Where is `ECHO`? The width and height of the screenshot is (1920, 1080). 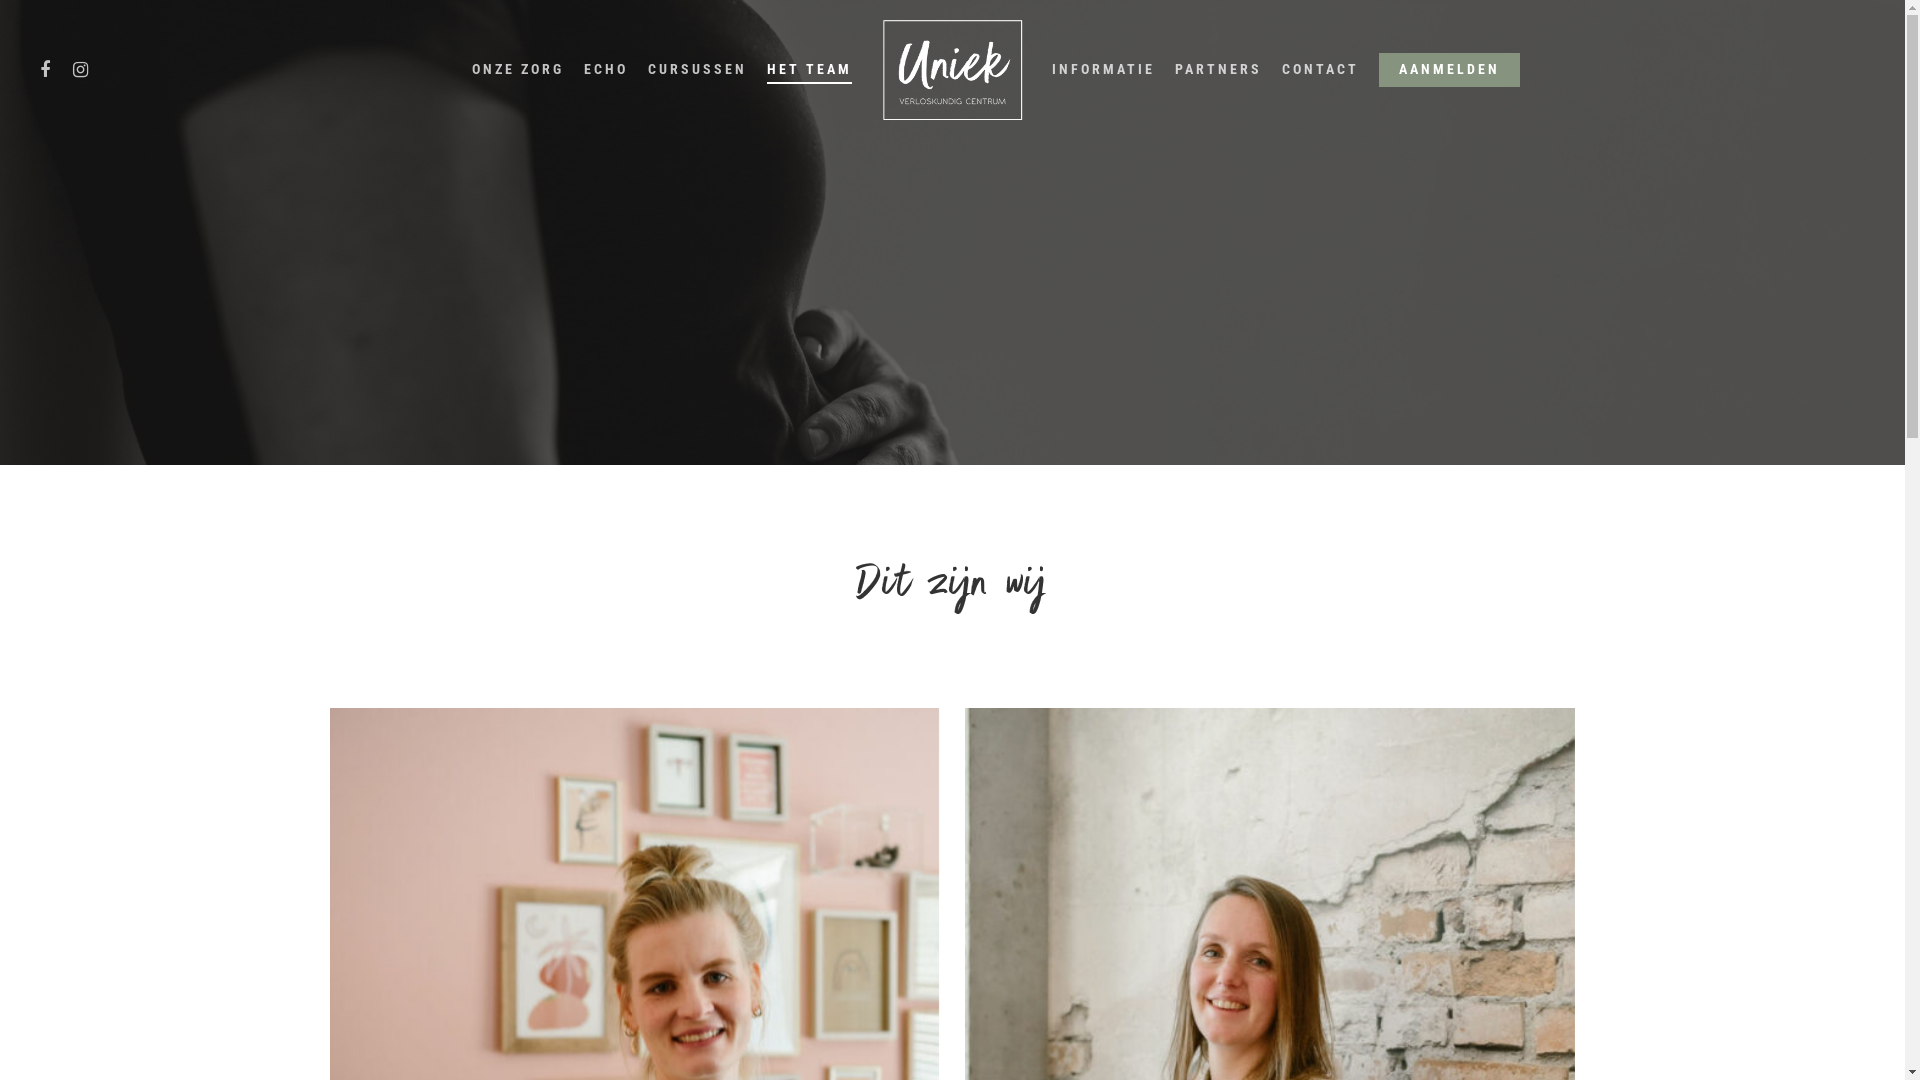
ECHO is located at coordinates (606, 70).